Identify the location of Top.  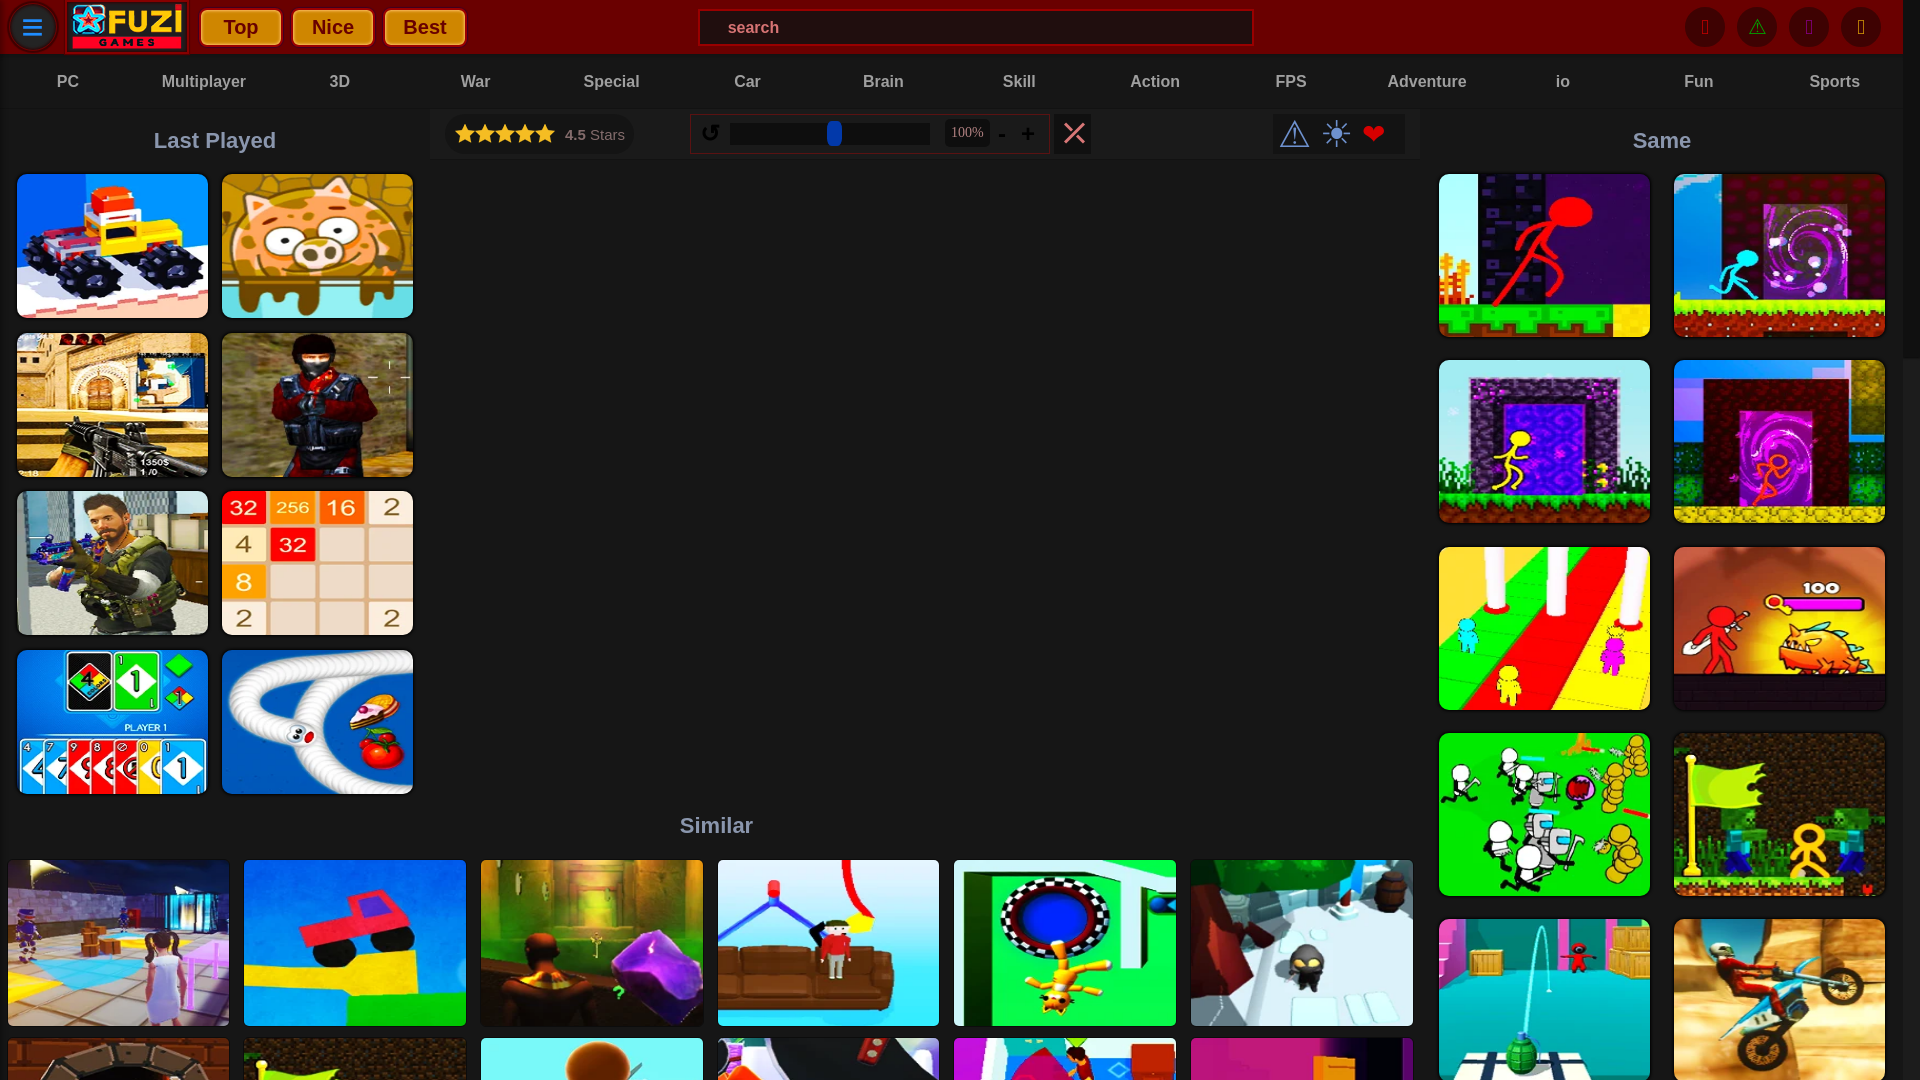
(240, 27).